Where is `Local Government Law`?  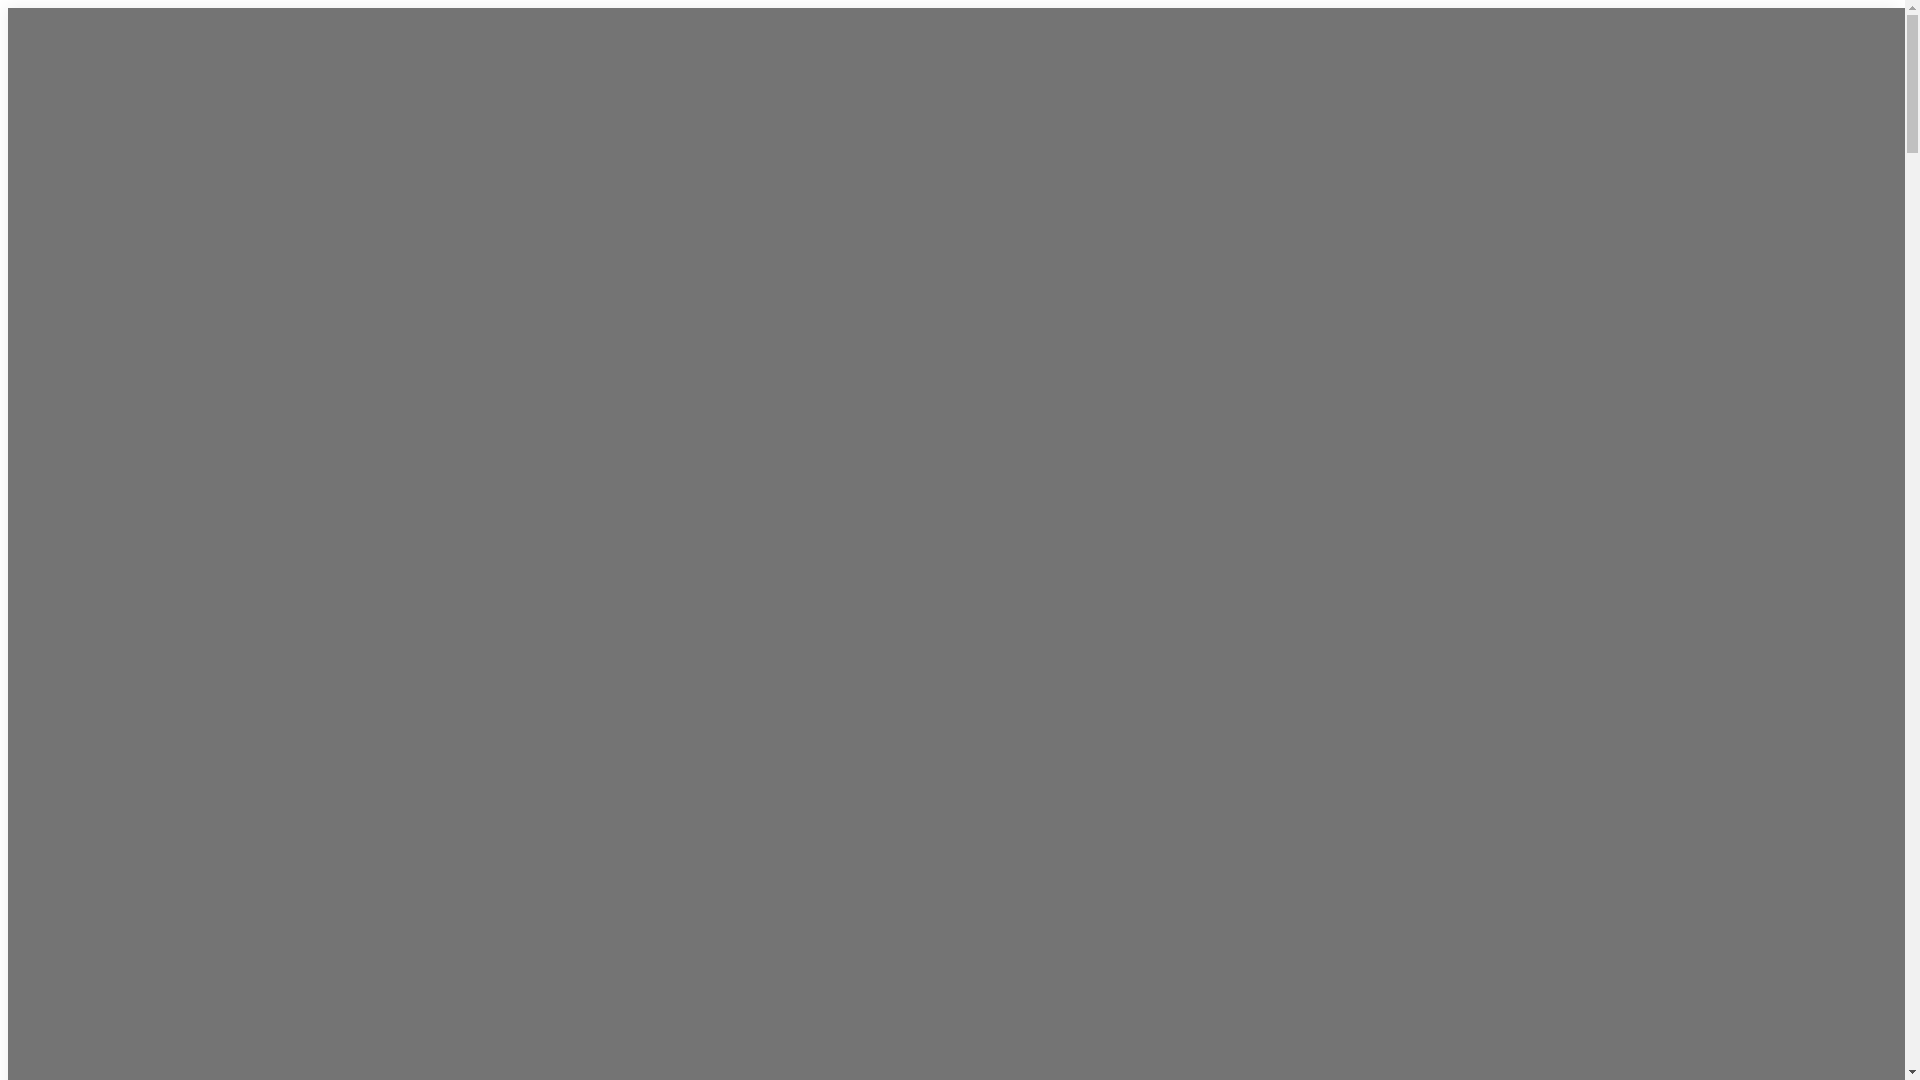 Local Government Law is located at coordinates (915, 292).